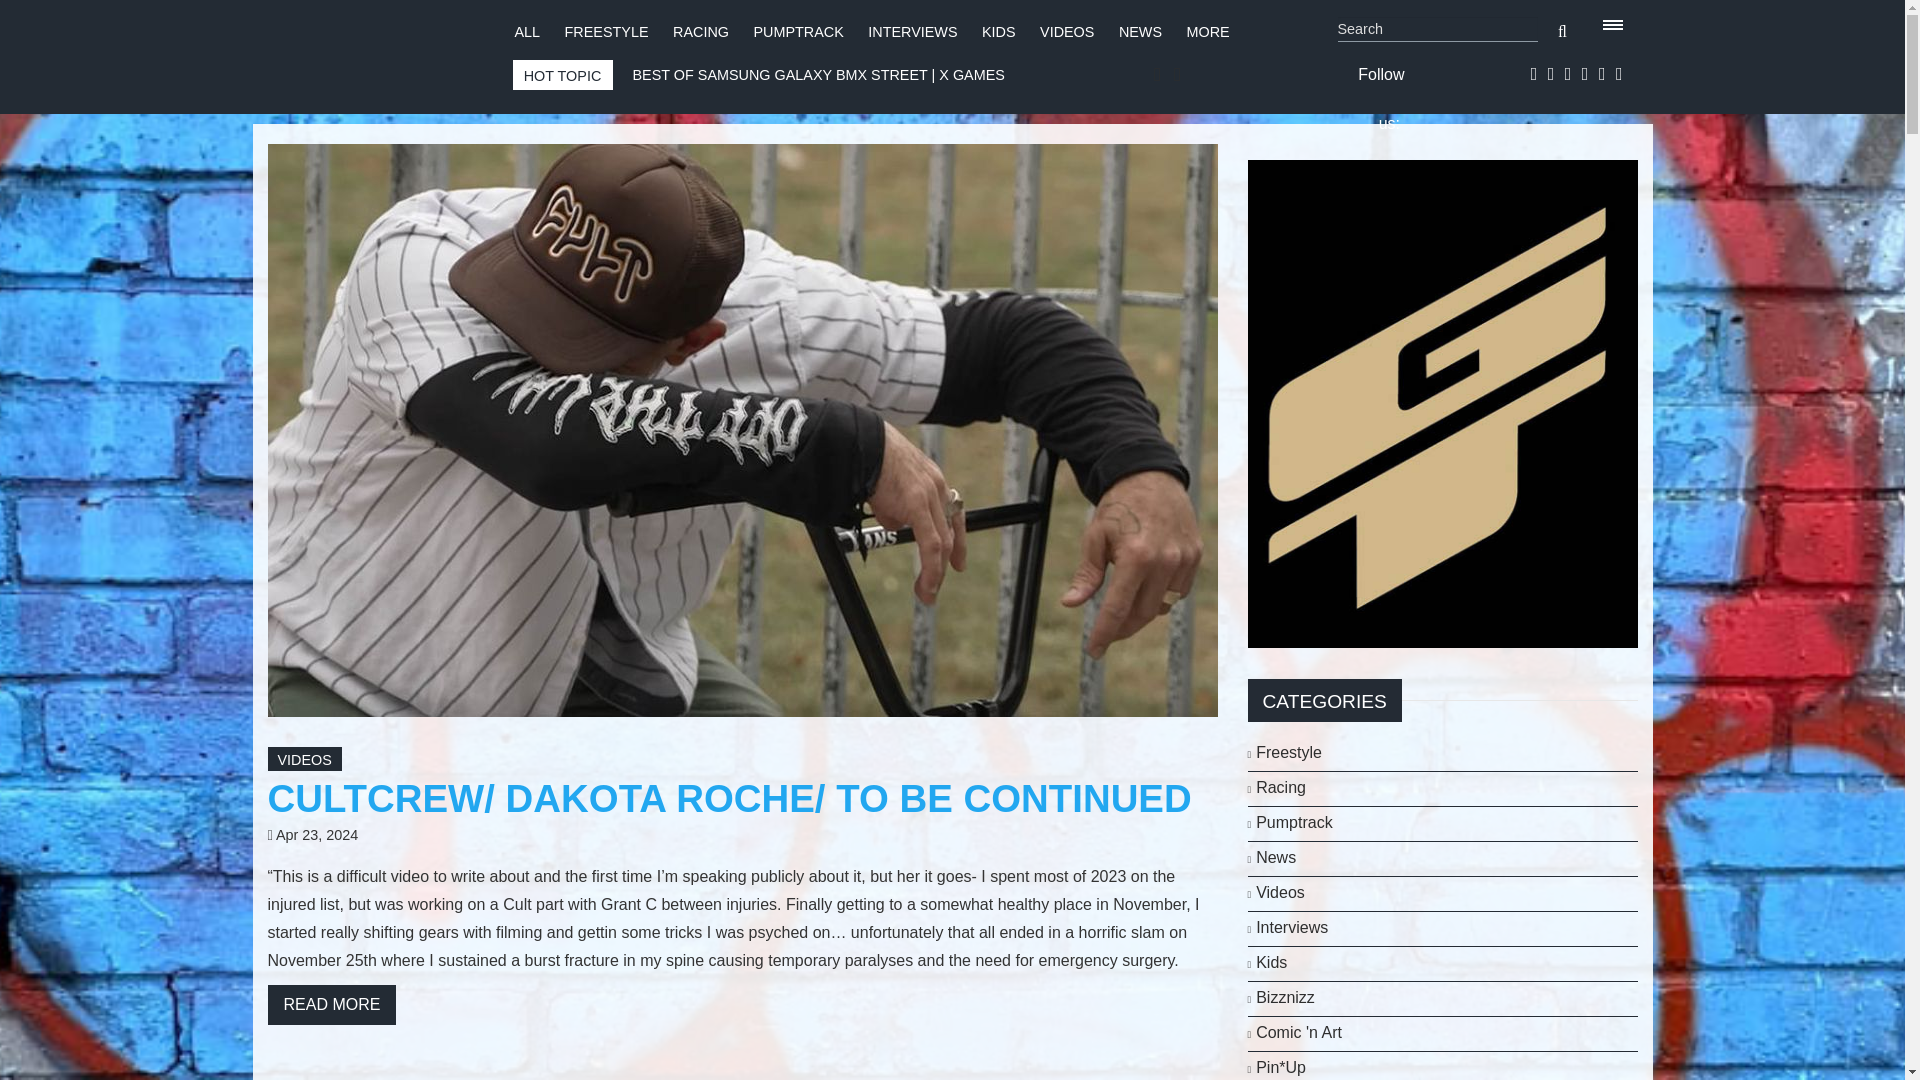 The image size is (1920, 1080). Describe the element at coordinates (1442, 402) in the screenshot. I see `GT BMX` at that location.